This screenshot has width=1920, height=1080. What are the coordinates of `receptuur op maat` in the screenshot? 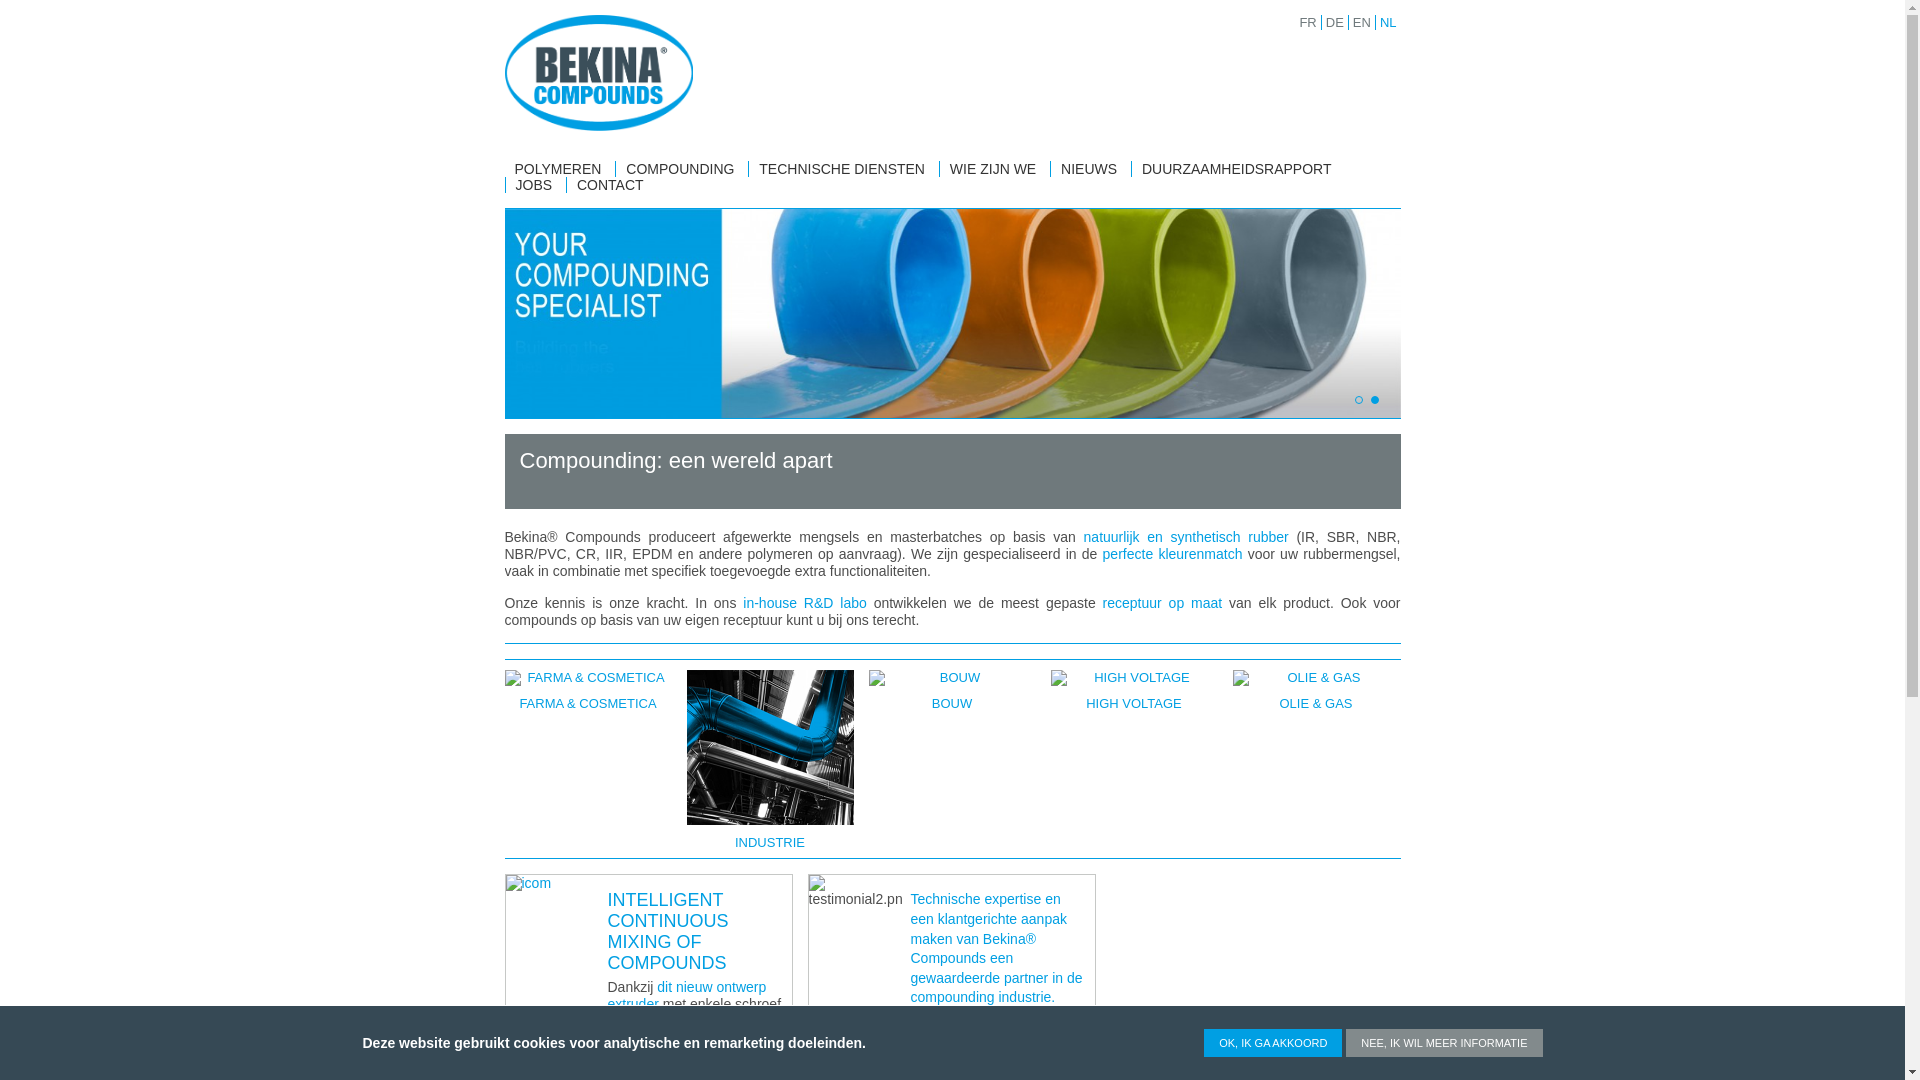 It's located at (1166, 603).